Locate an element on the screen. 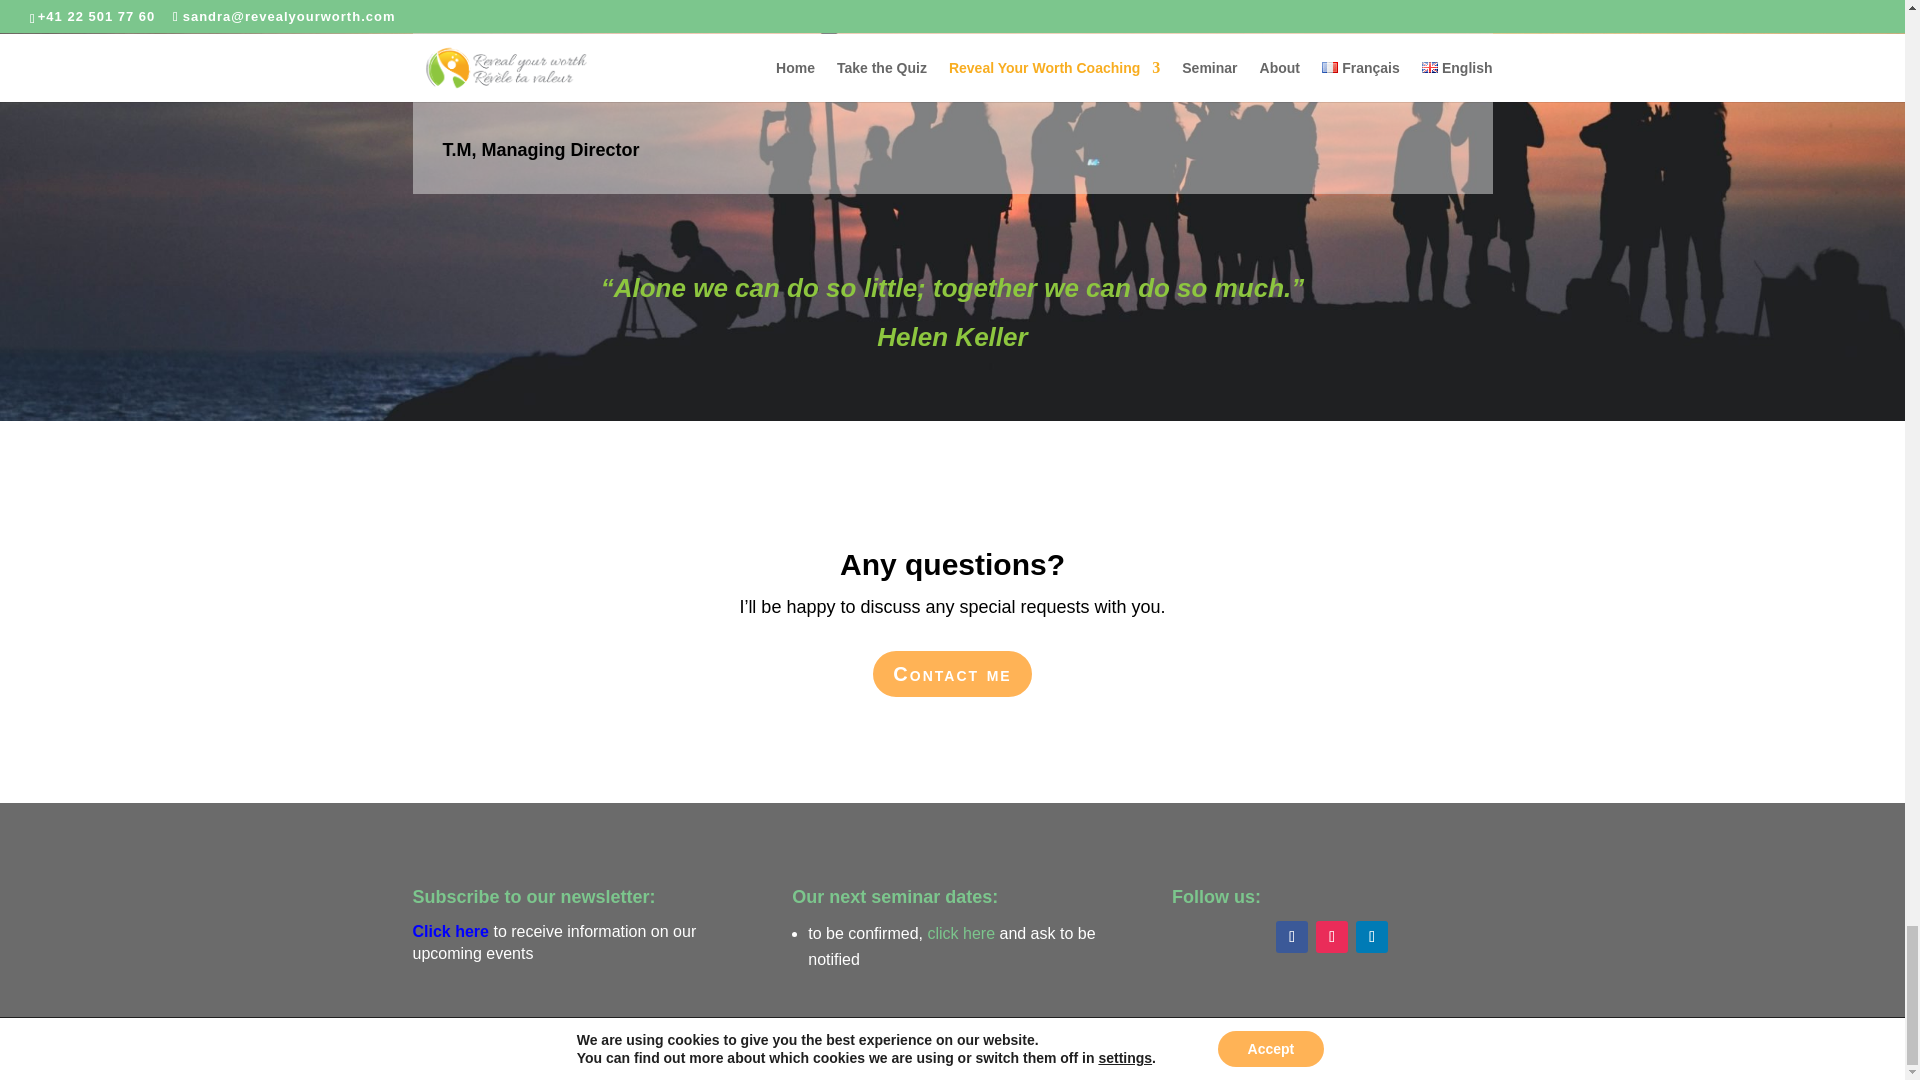  Follow on Facebook is located at coordinates (1292, 936).